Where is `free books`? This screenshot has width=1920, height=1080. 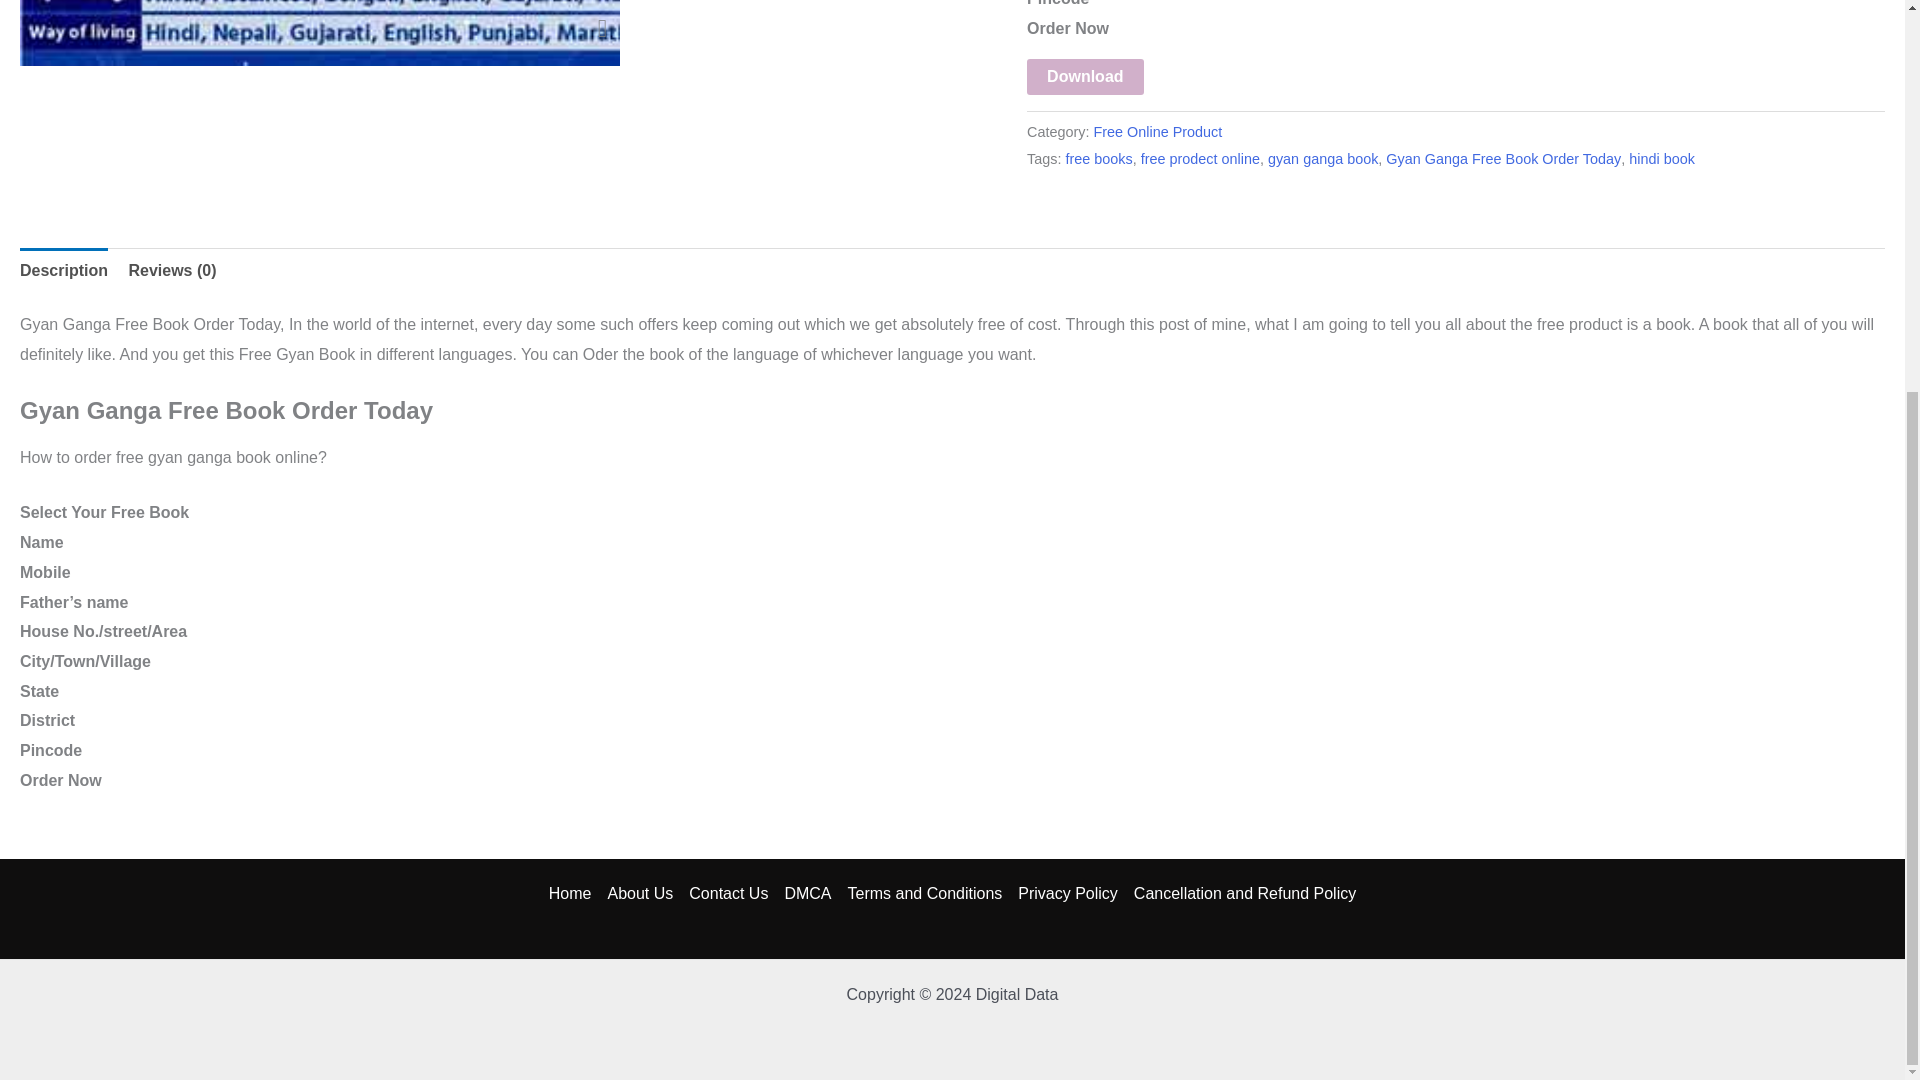
free books is located at coordinates (1098, 159).